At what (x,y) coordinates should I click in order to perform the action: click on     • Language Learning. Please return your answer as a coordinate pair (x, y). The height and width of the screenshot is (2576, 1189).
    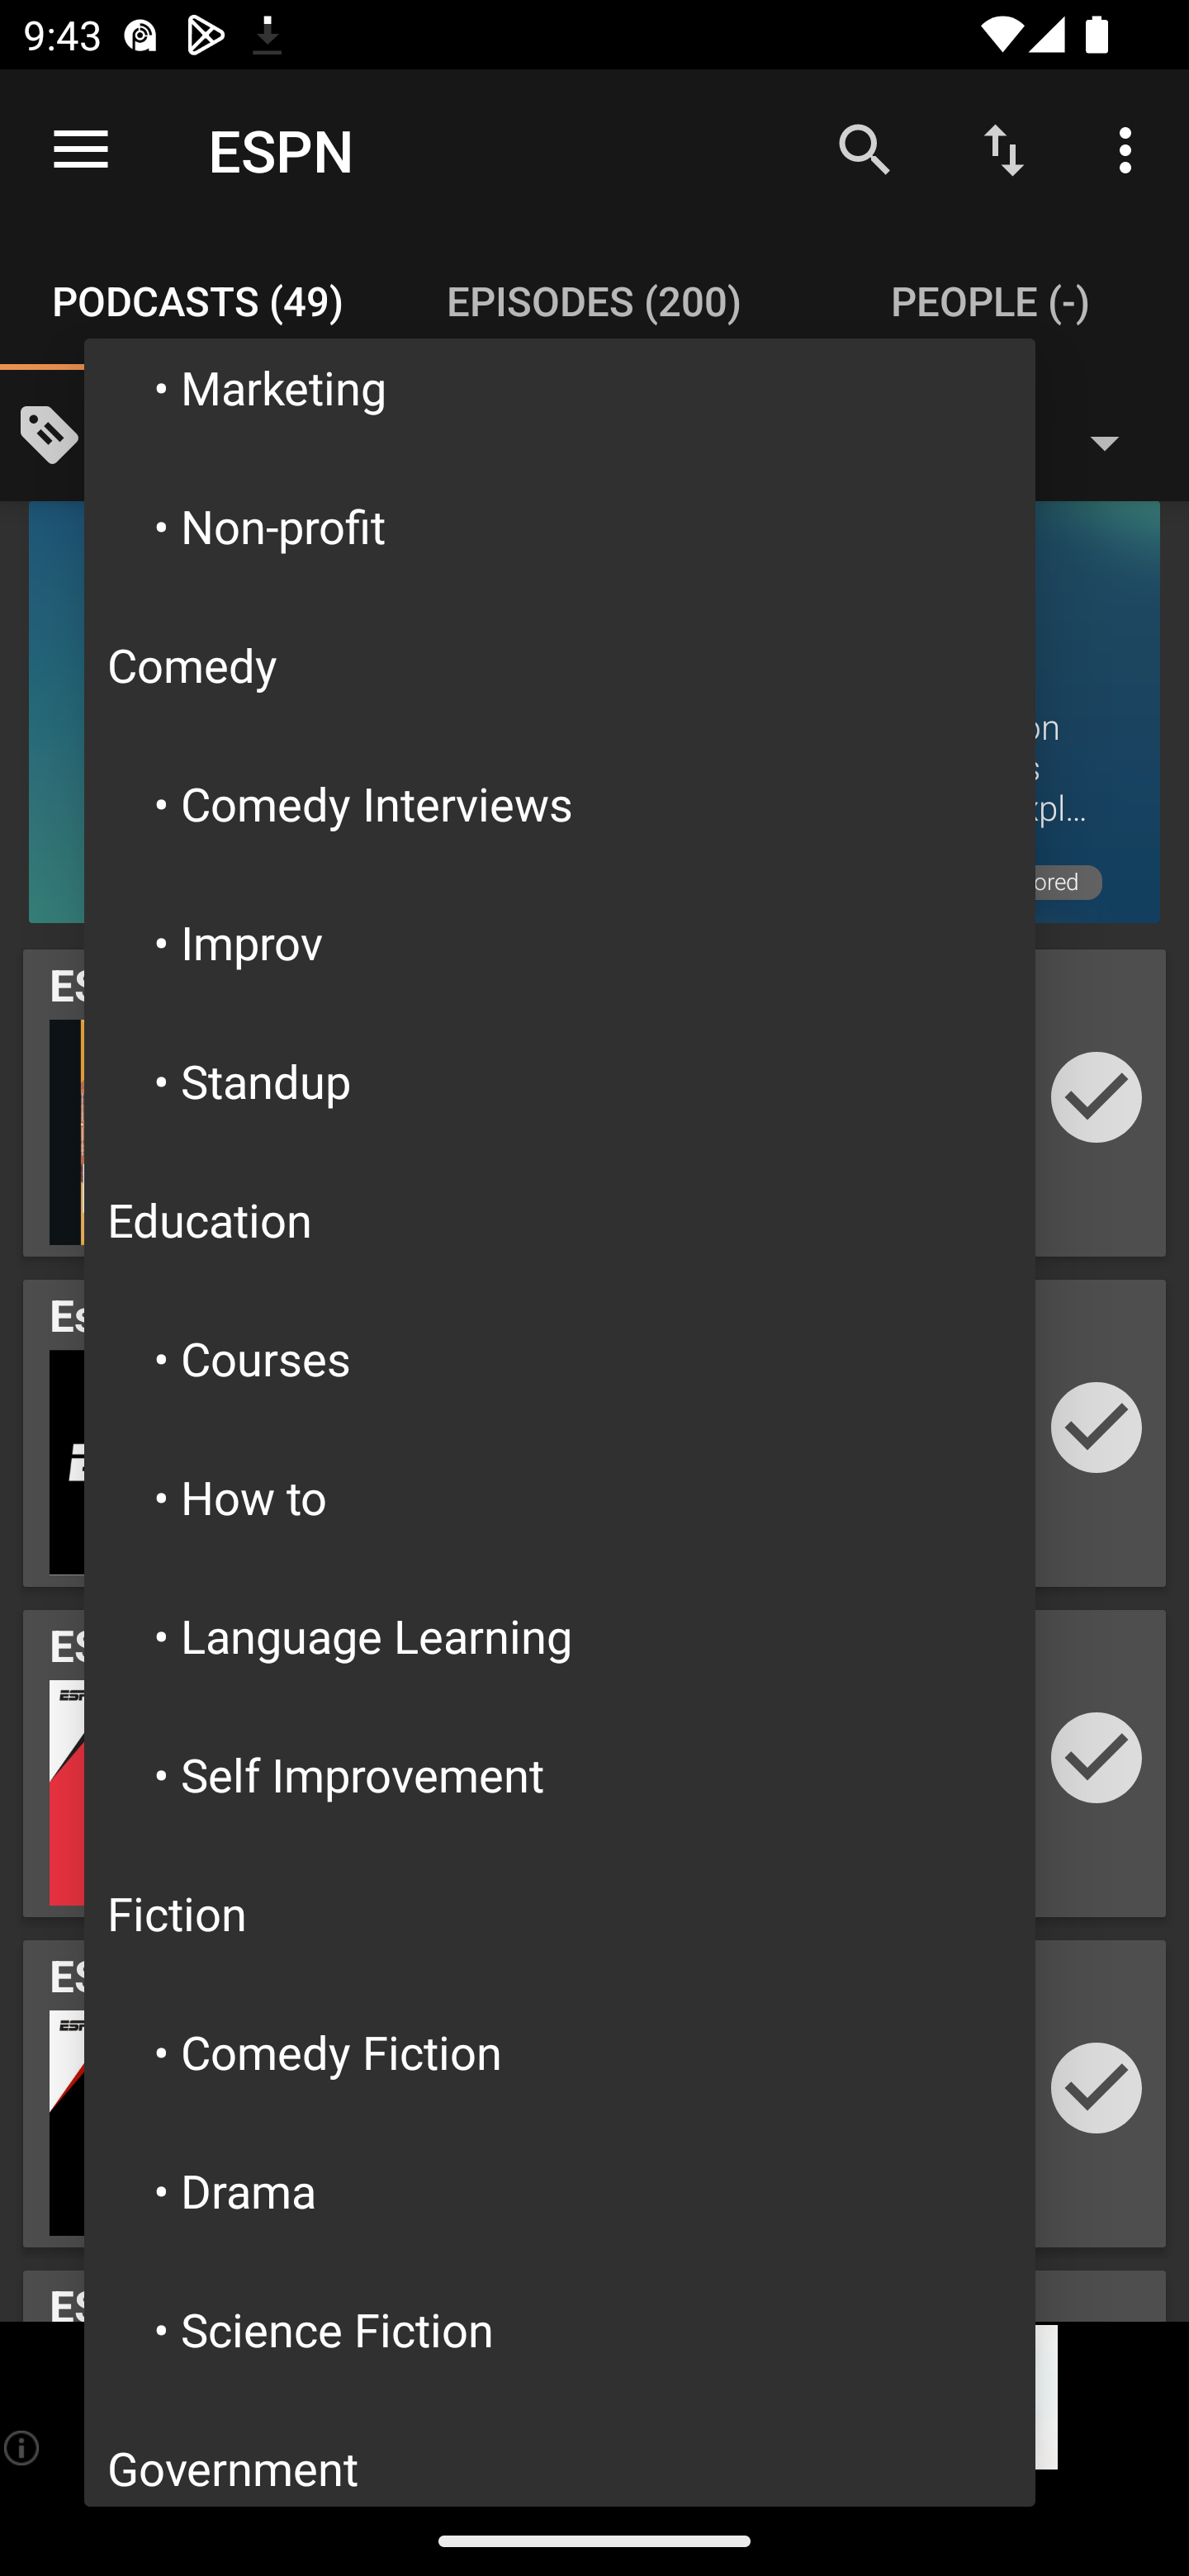
    Looking at the image, I should click on (560, 1635).